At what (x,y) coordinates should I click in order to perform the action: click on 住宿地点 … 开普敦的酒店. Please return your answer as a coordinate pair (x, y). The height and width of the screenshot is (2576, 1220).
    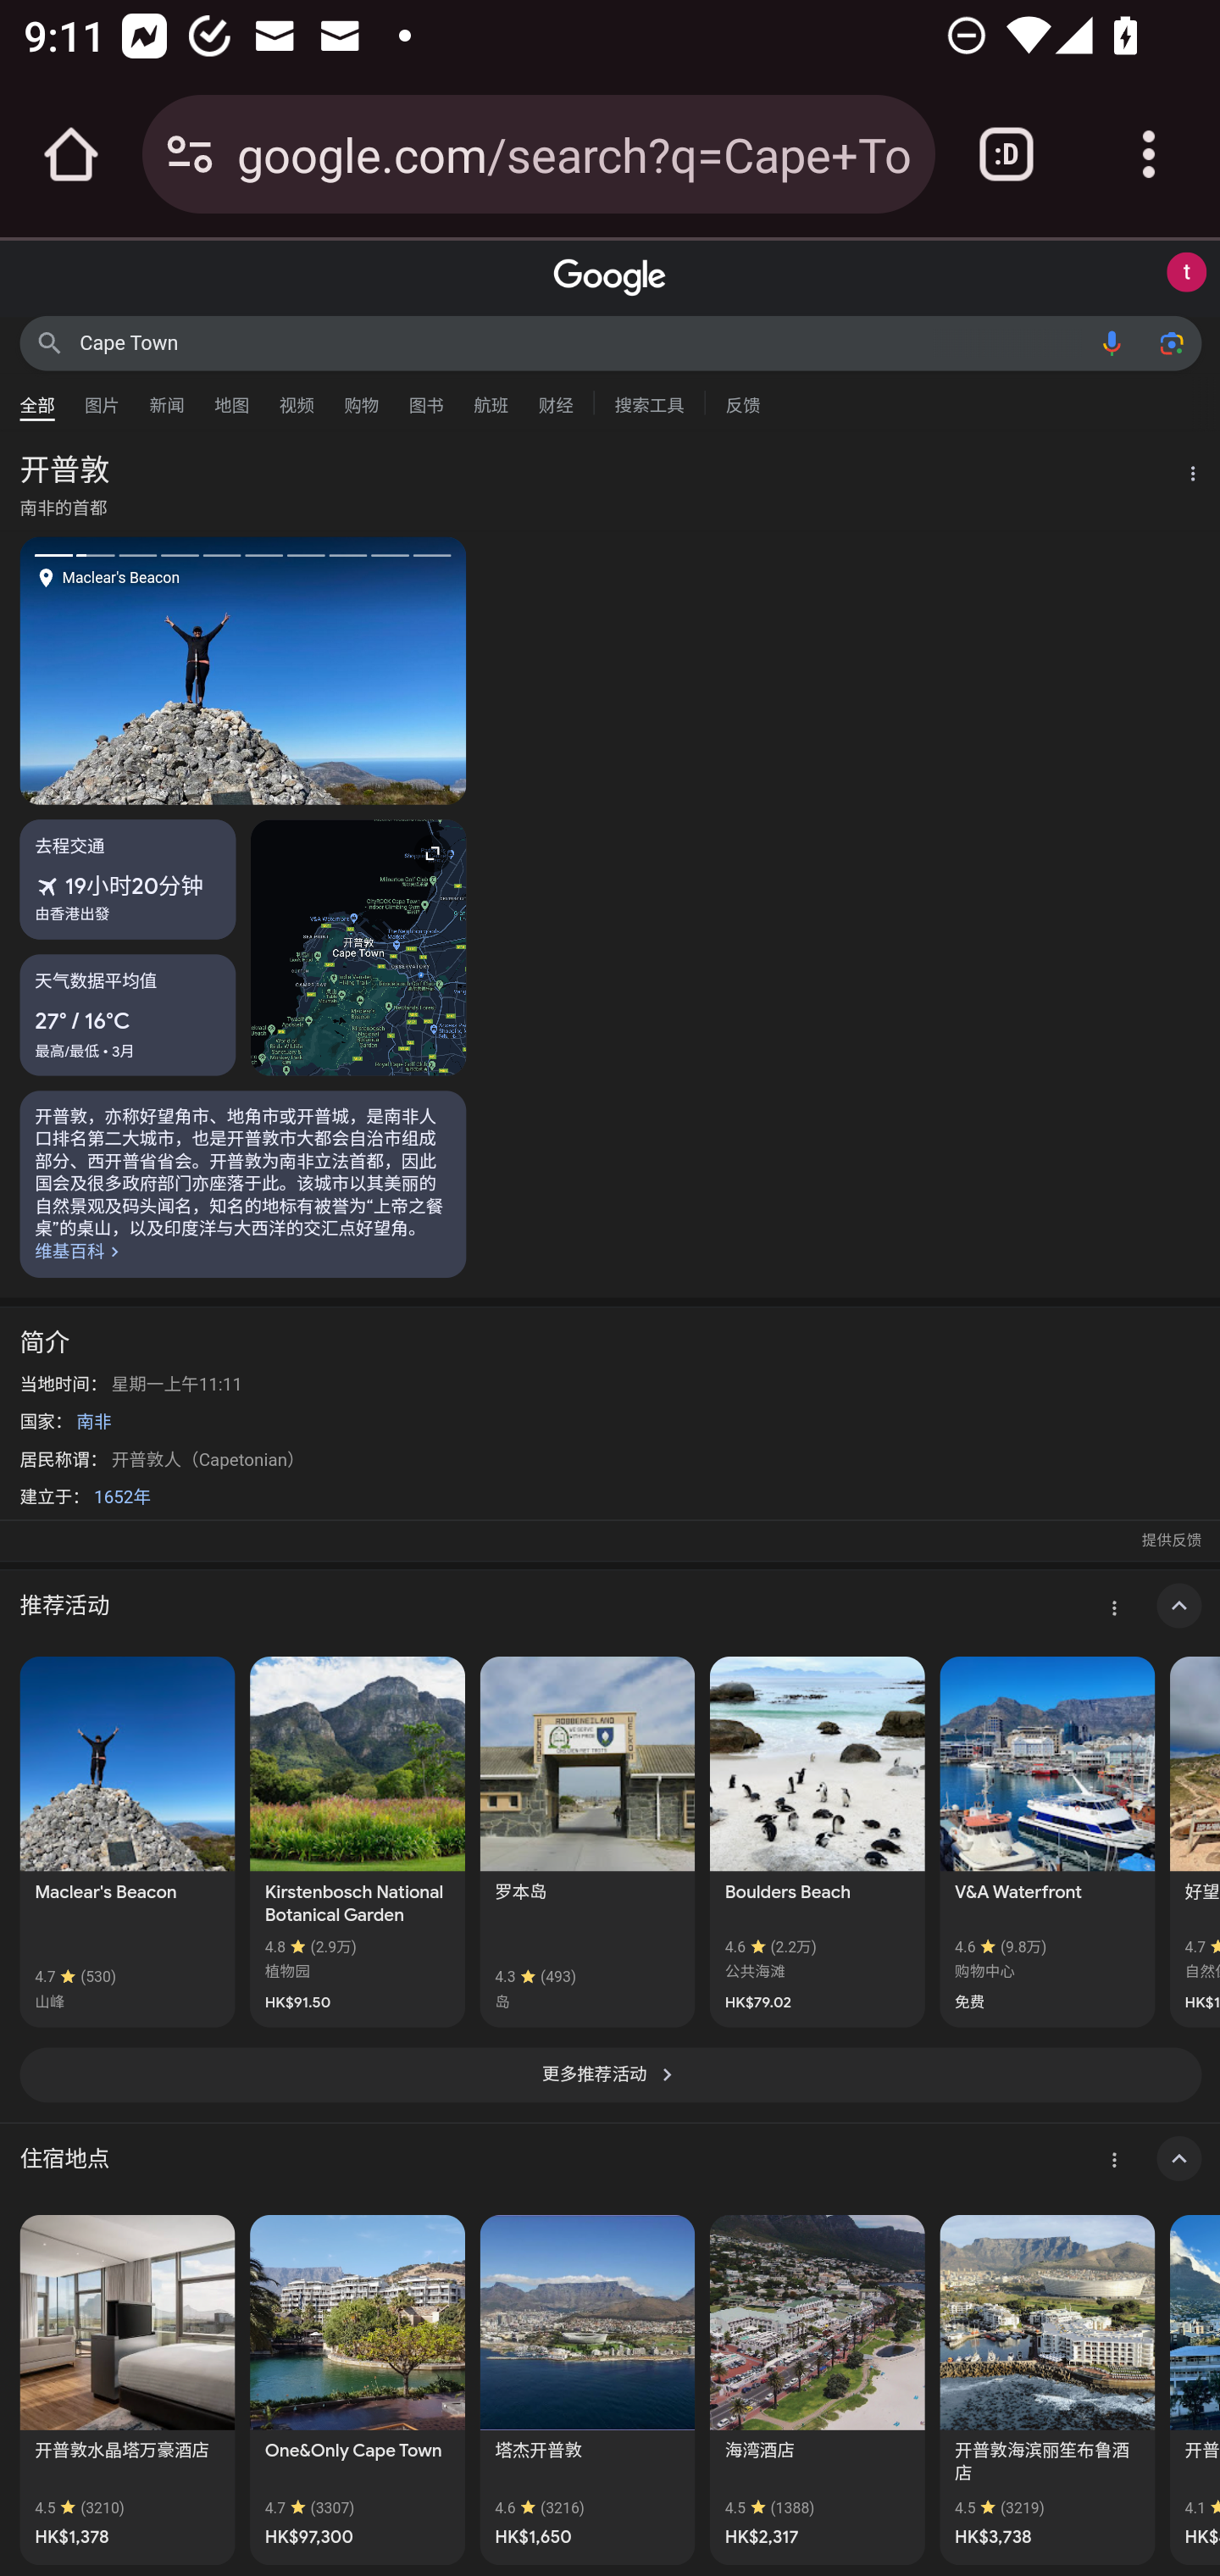
    Looking at the image, I should click on (610, 2158).